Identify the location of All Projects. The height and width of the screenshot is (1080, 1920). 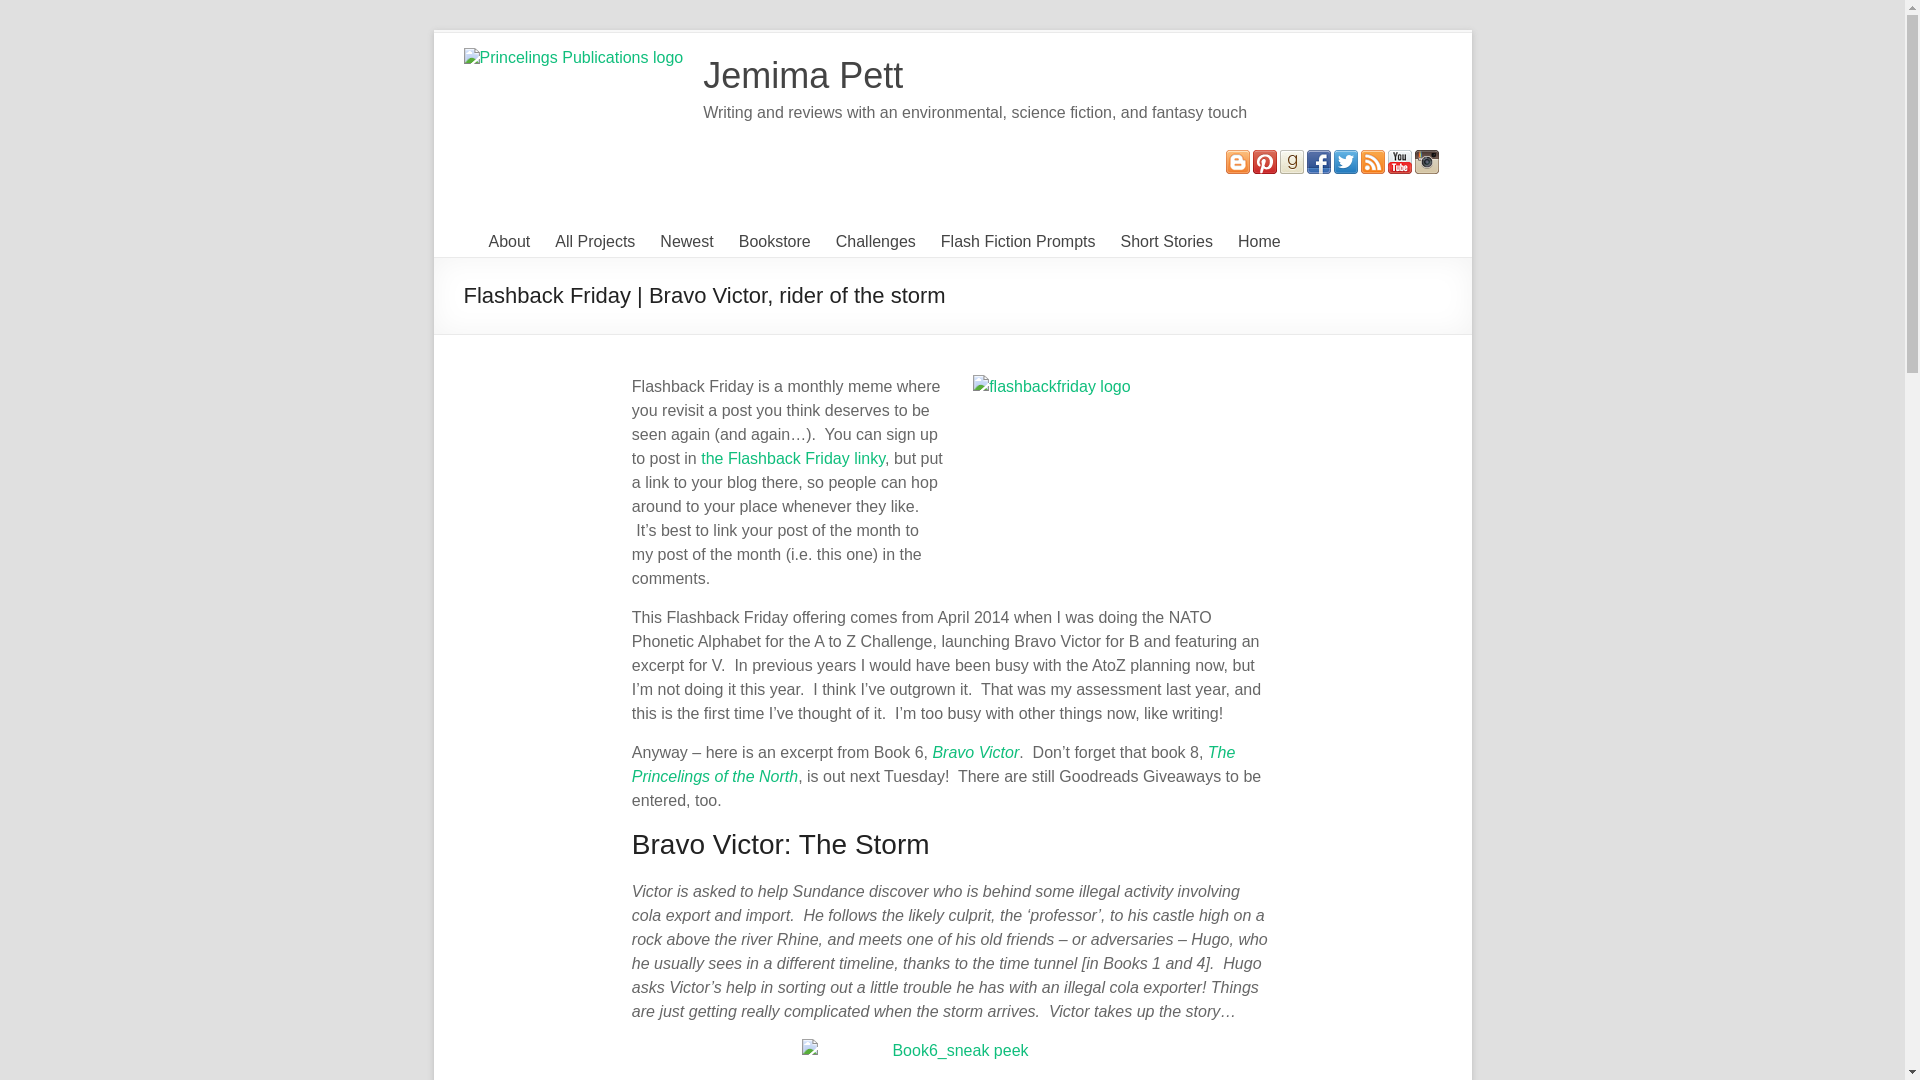
(594, 242).